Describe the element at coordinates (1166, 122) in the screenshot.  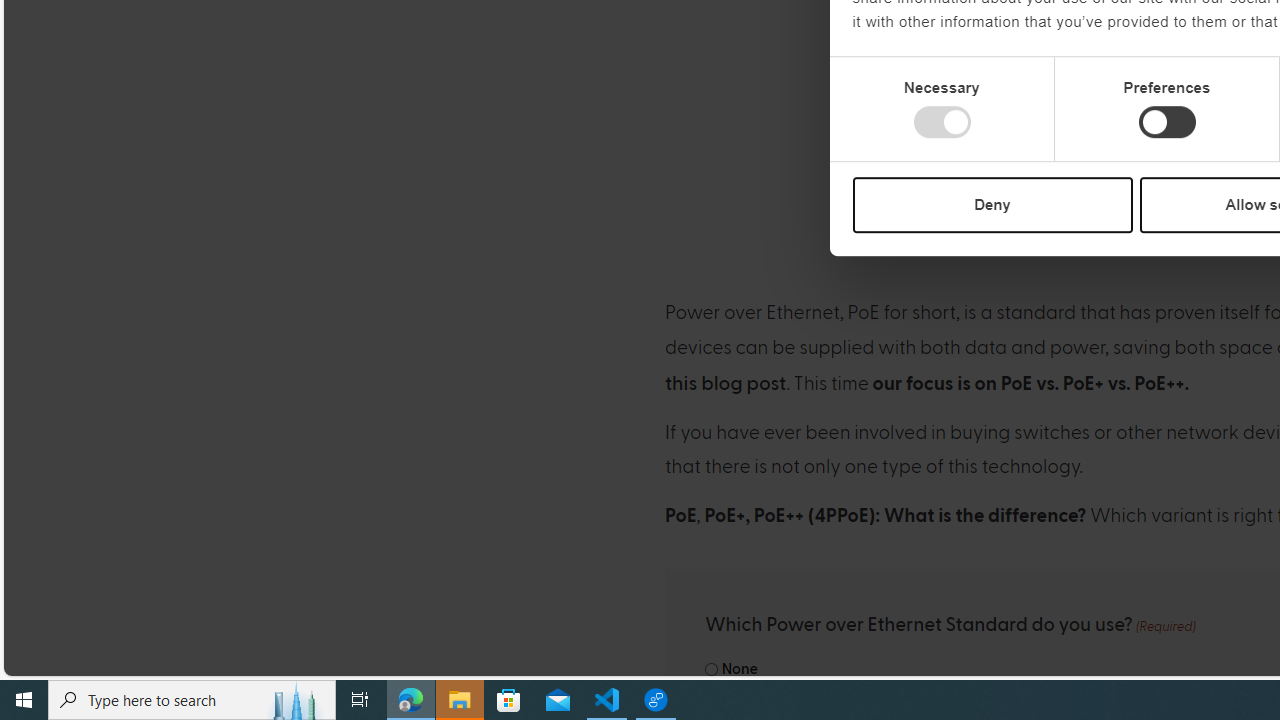
I see `Preferences` at that location.